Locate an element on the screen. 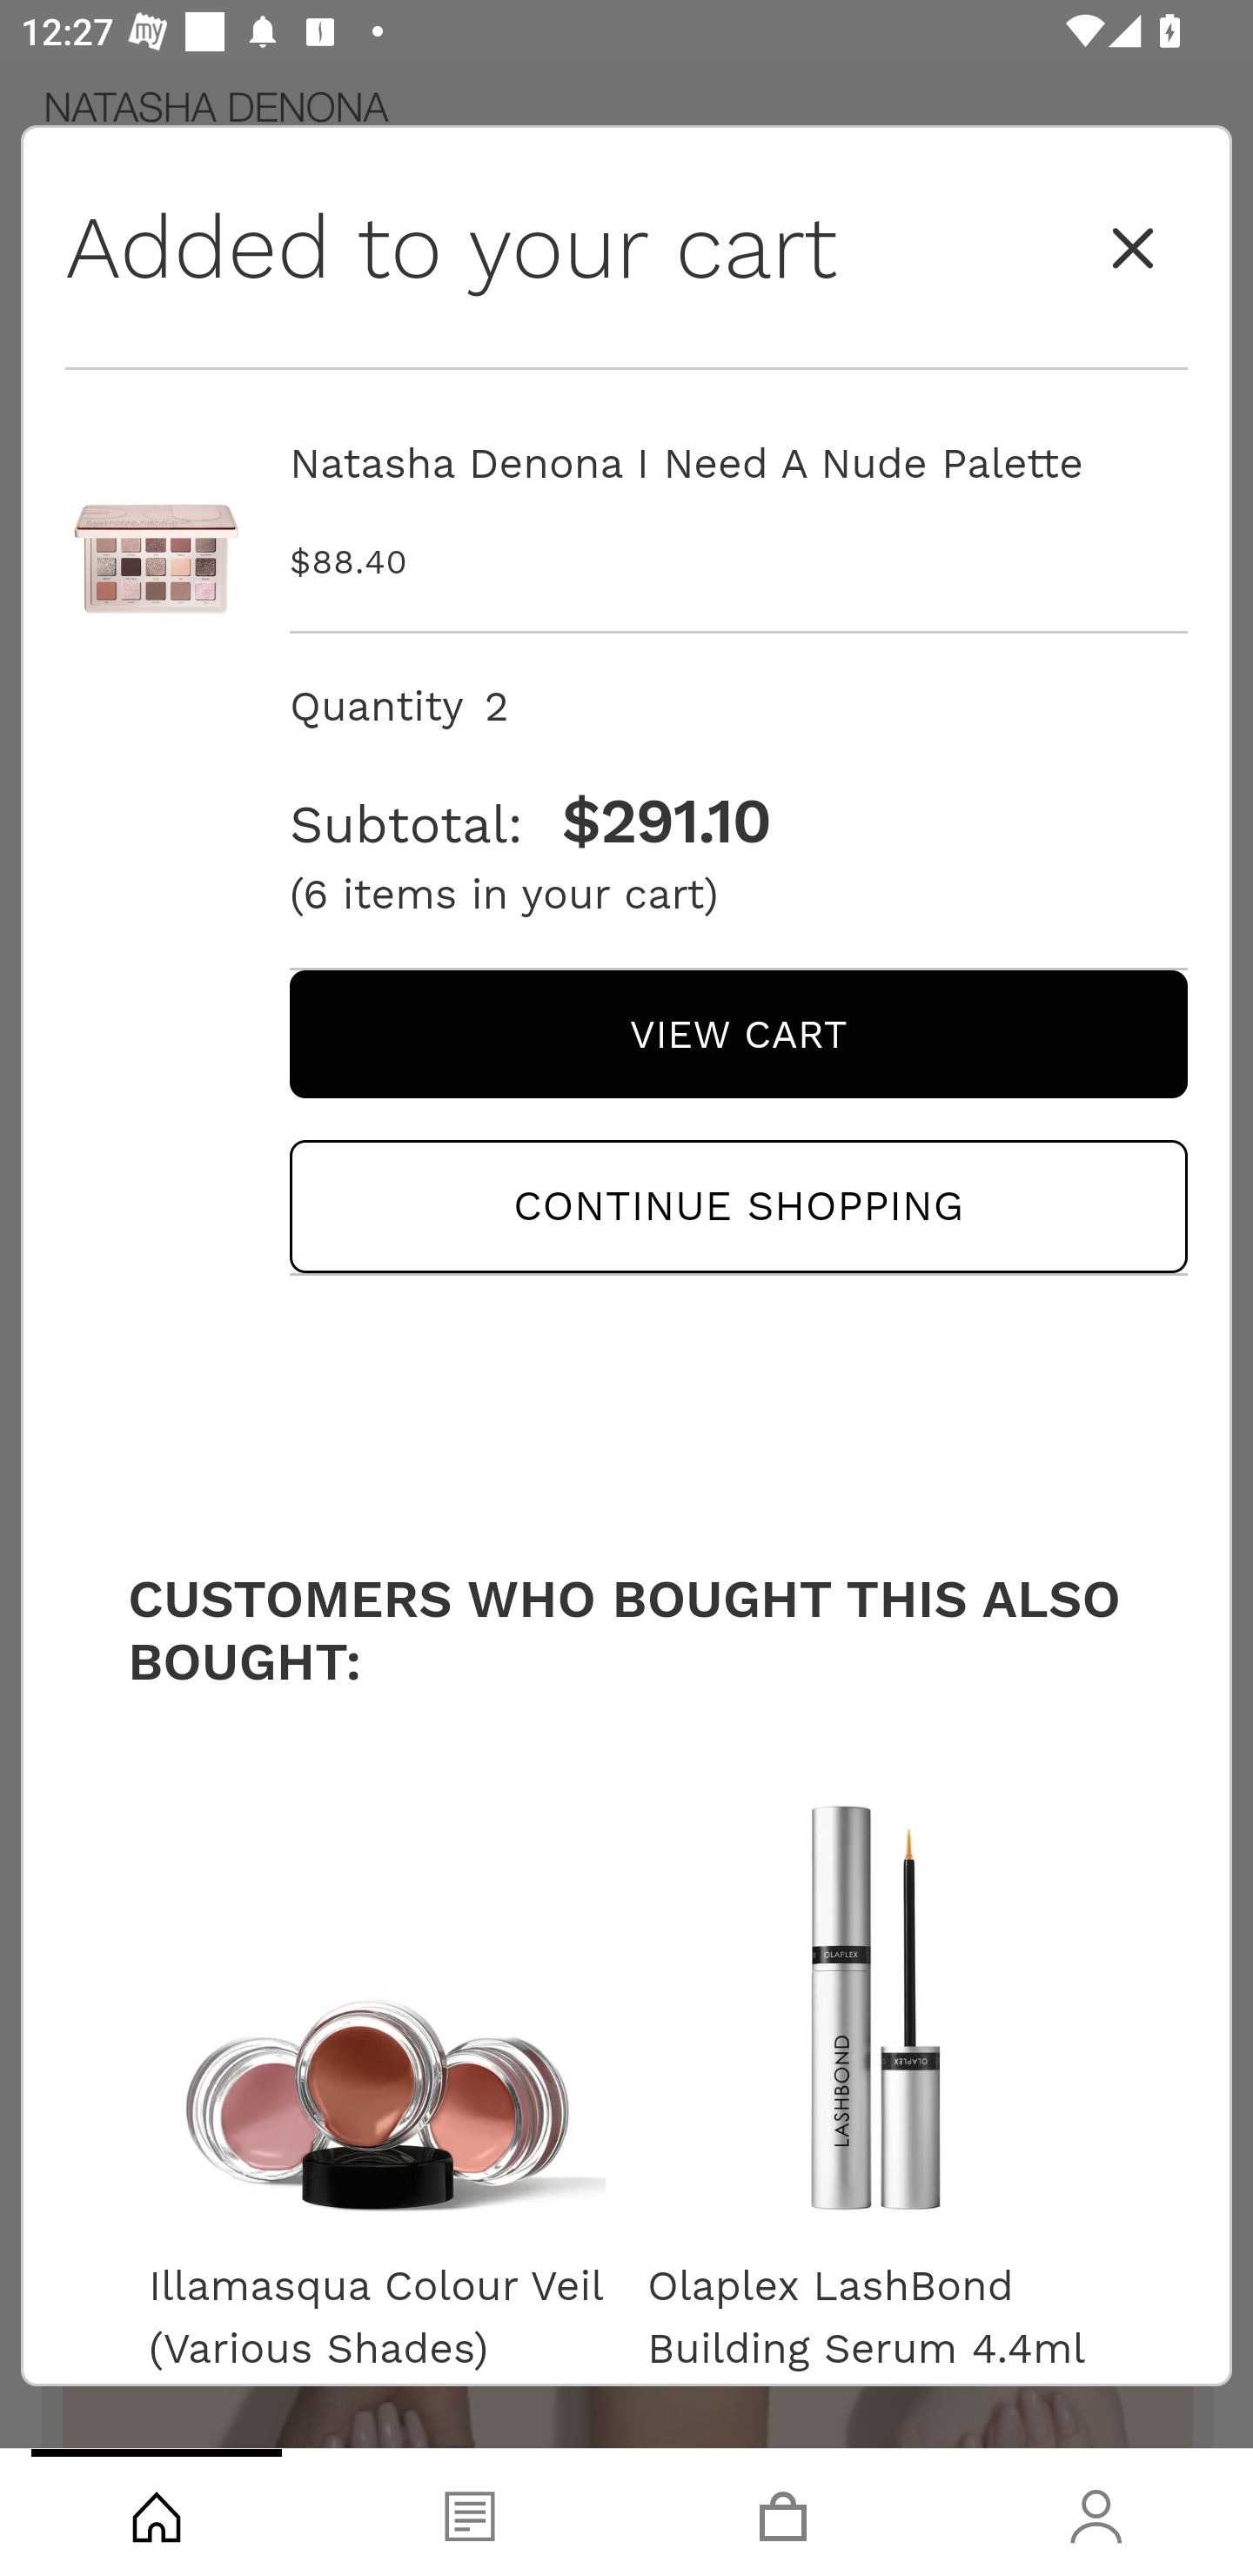 Image resolution: width=1253 pixels, height=2576 pixels. Natasha Denona I Need A Nude Palette is located at coordinates (157, 527).